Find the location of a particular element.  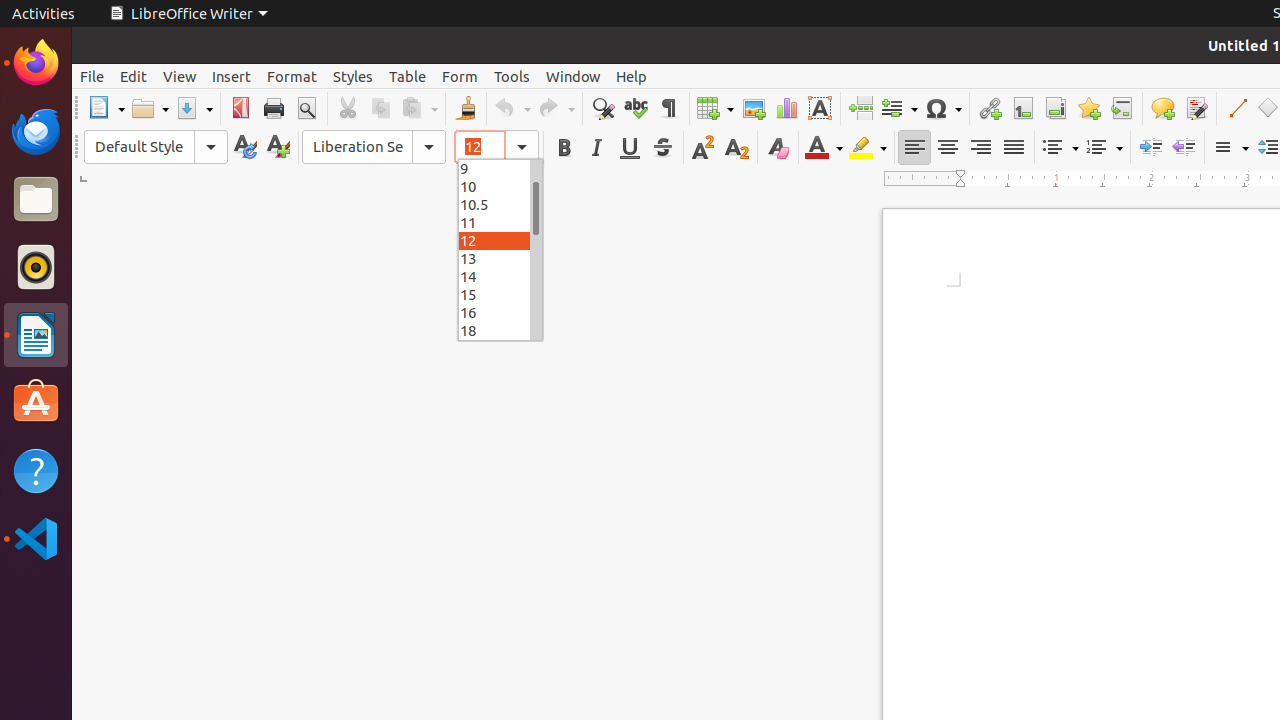

Visual Studio Code is located at coordinates (36, 538).